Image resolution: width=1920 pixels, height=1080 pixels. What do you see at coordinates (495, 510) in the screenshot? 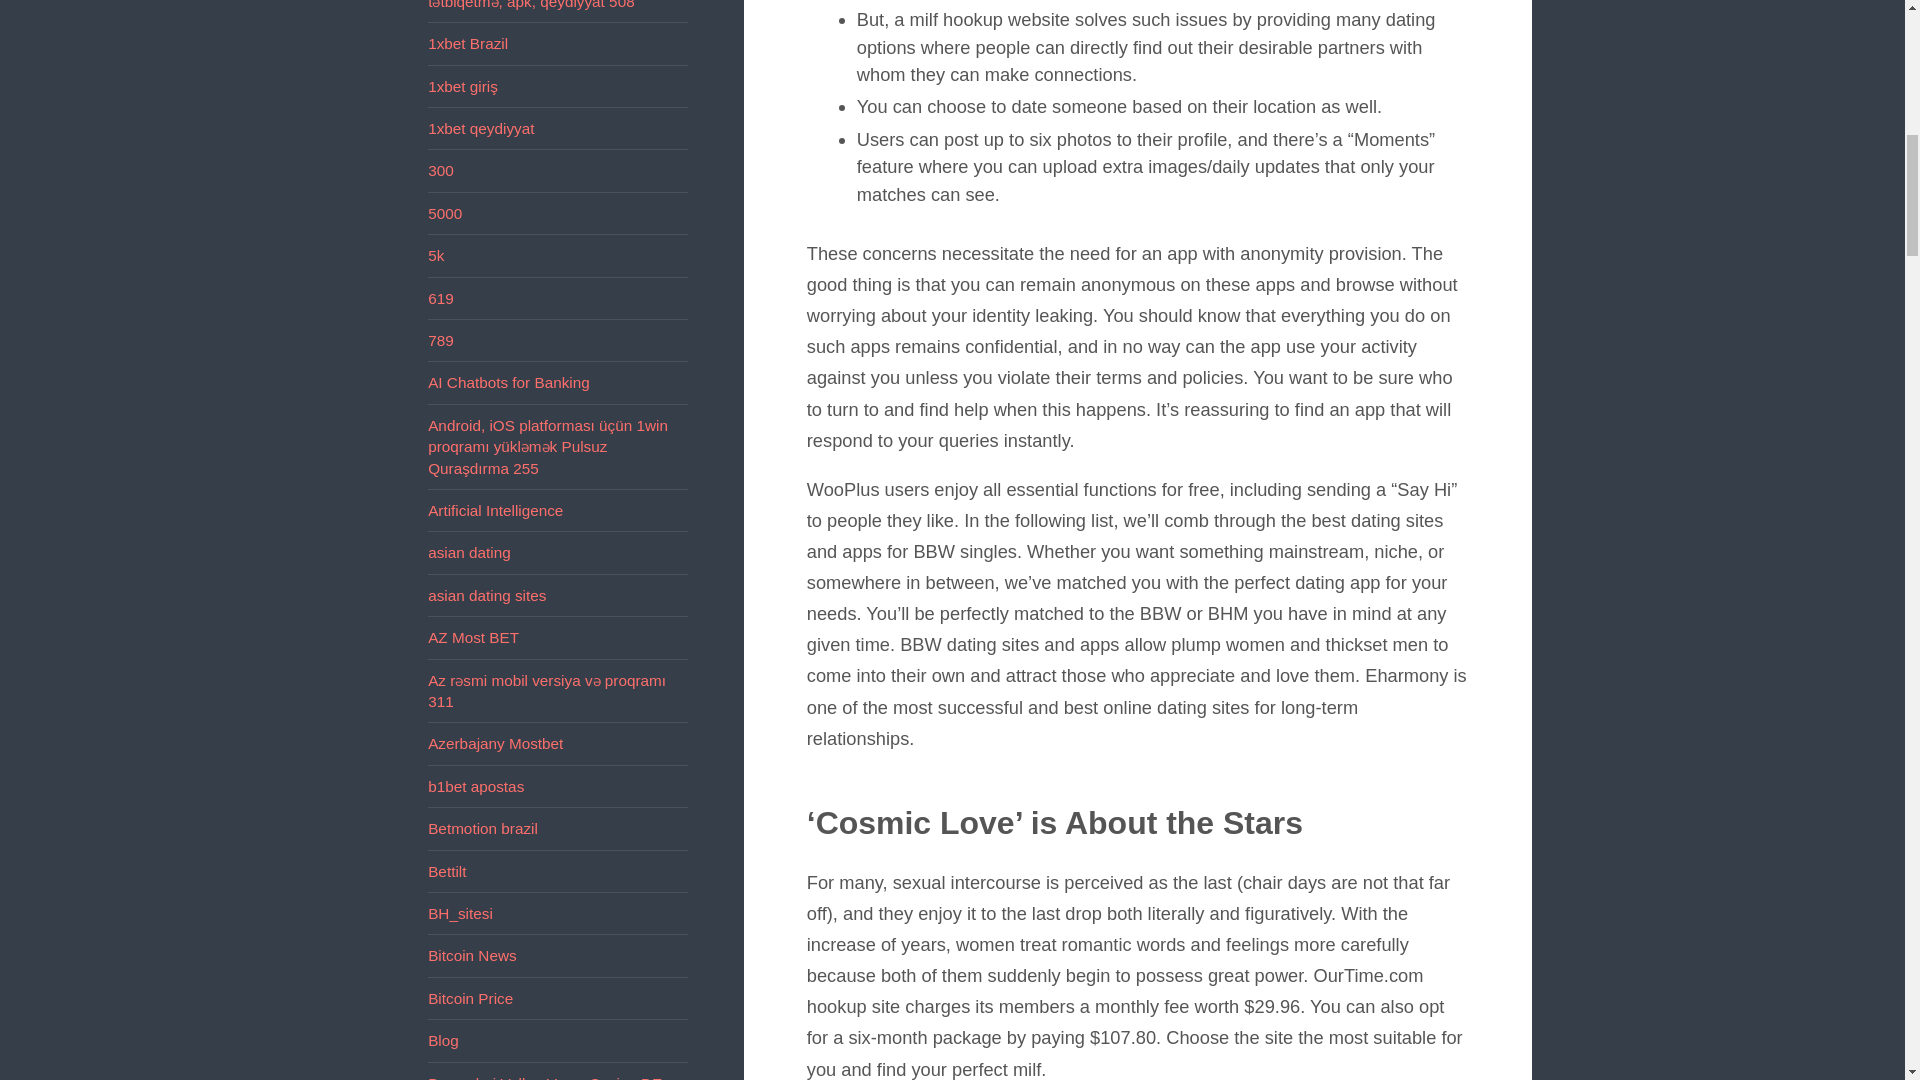
I see `Artificial Intelligence` at bounding box center [495, 510].